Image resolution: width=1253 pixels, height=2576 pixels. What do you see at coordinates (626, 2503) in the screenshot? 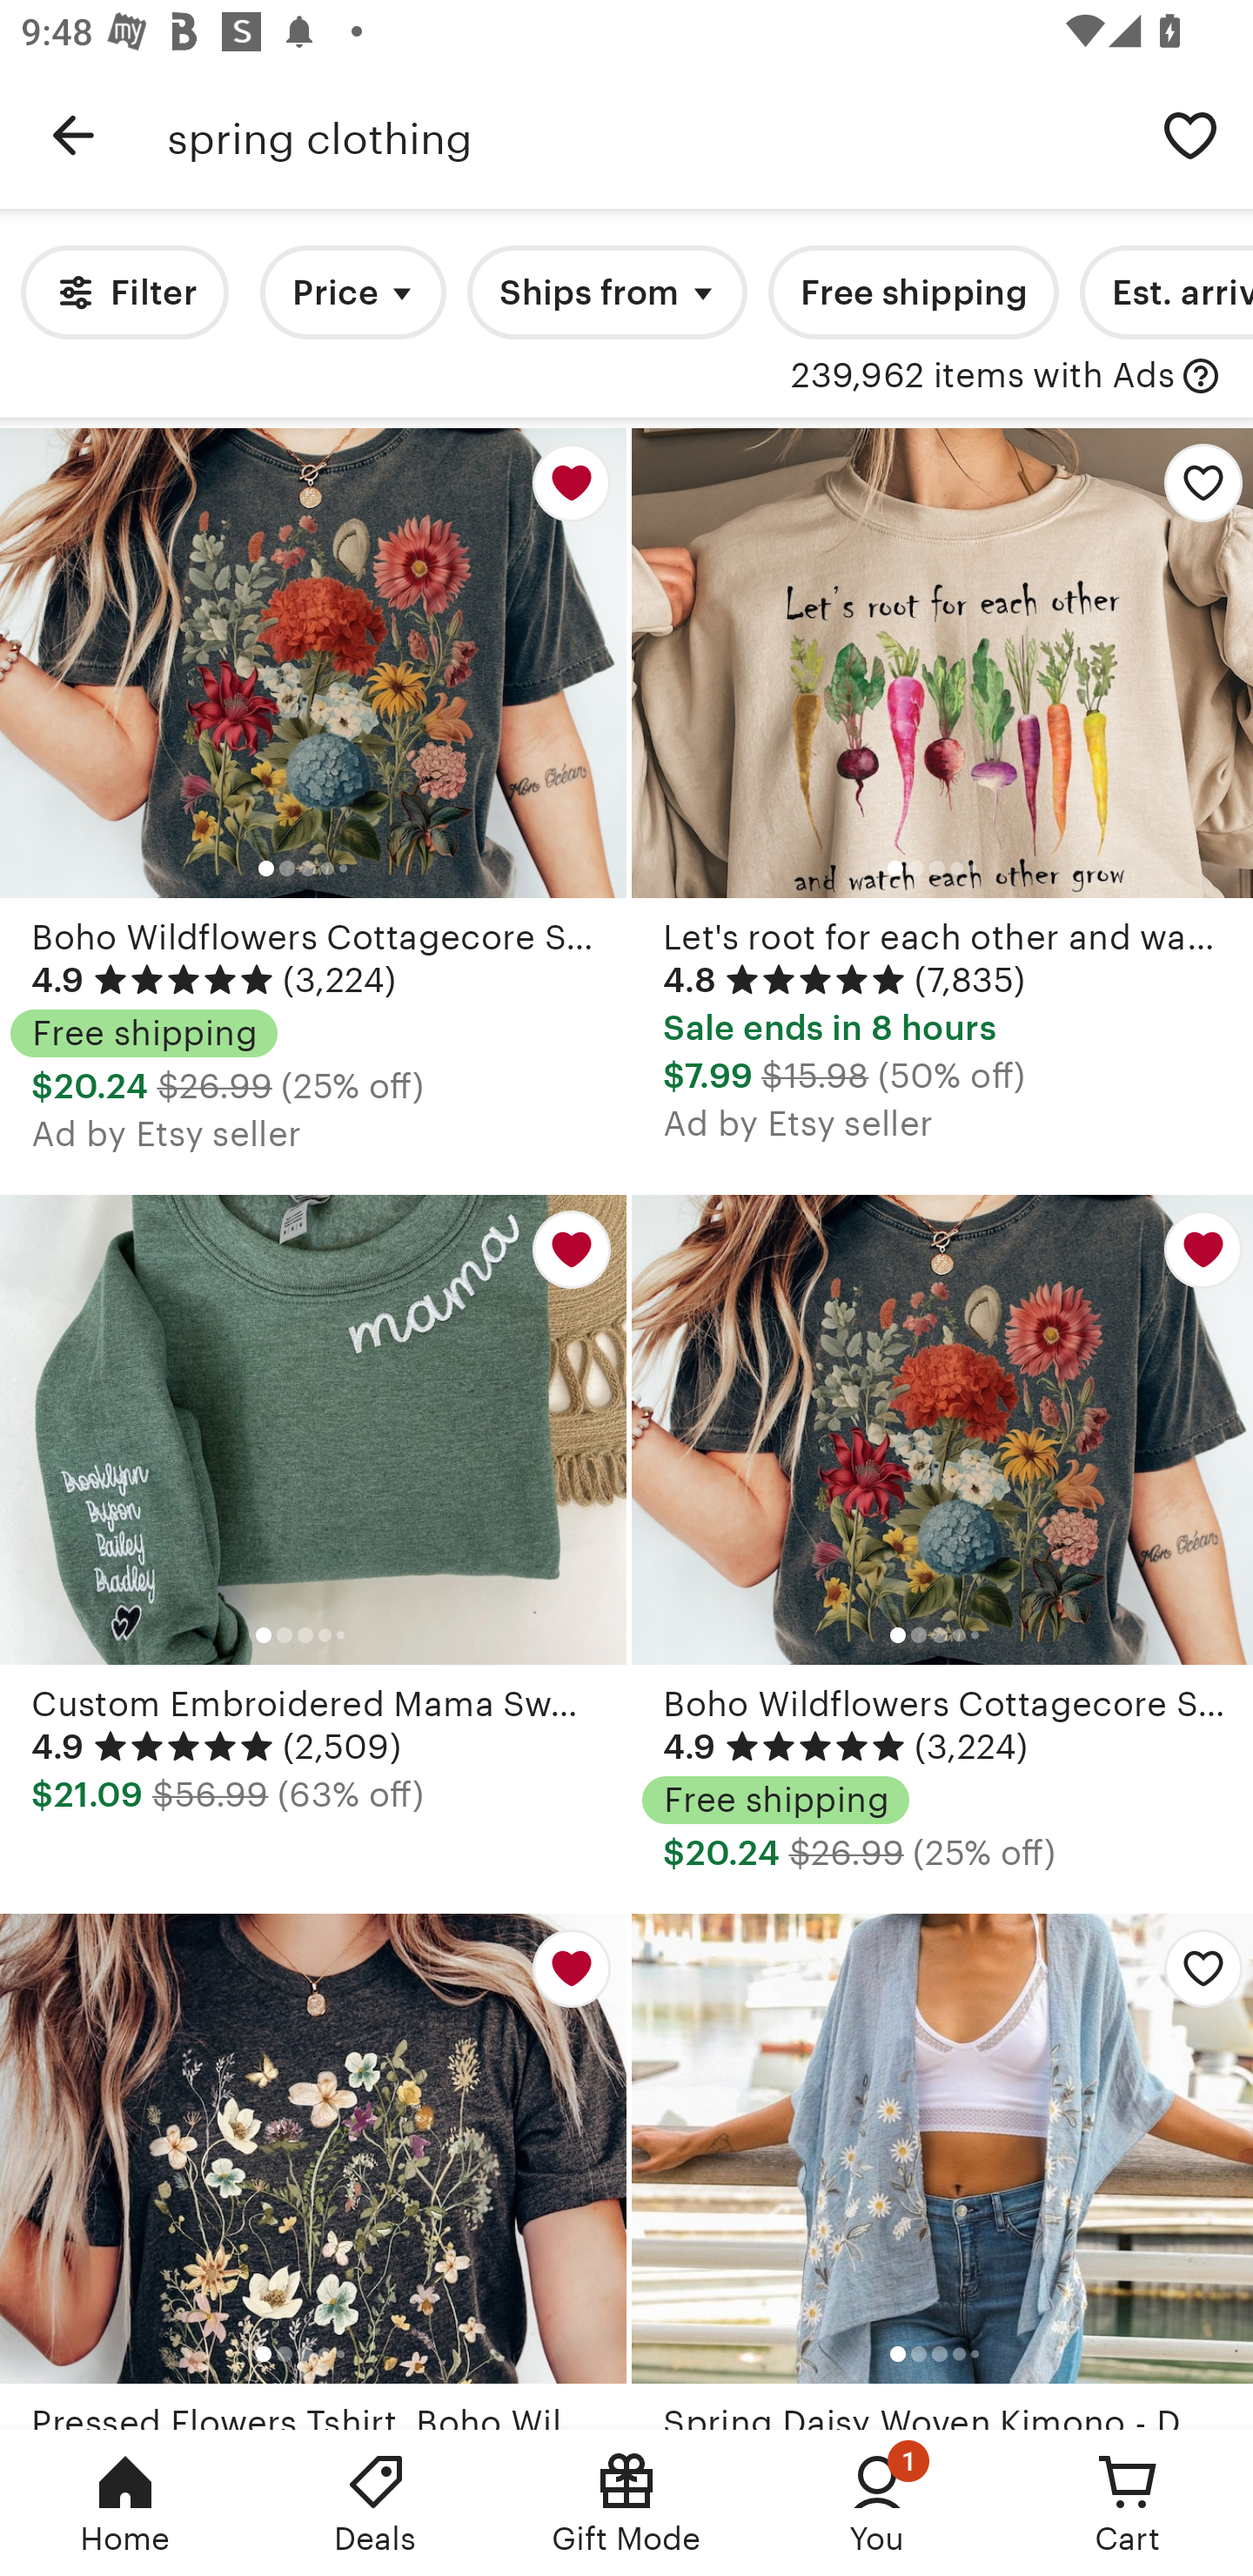
I see `Gift Mode` at bounding box center [626, 2503].